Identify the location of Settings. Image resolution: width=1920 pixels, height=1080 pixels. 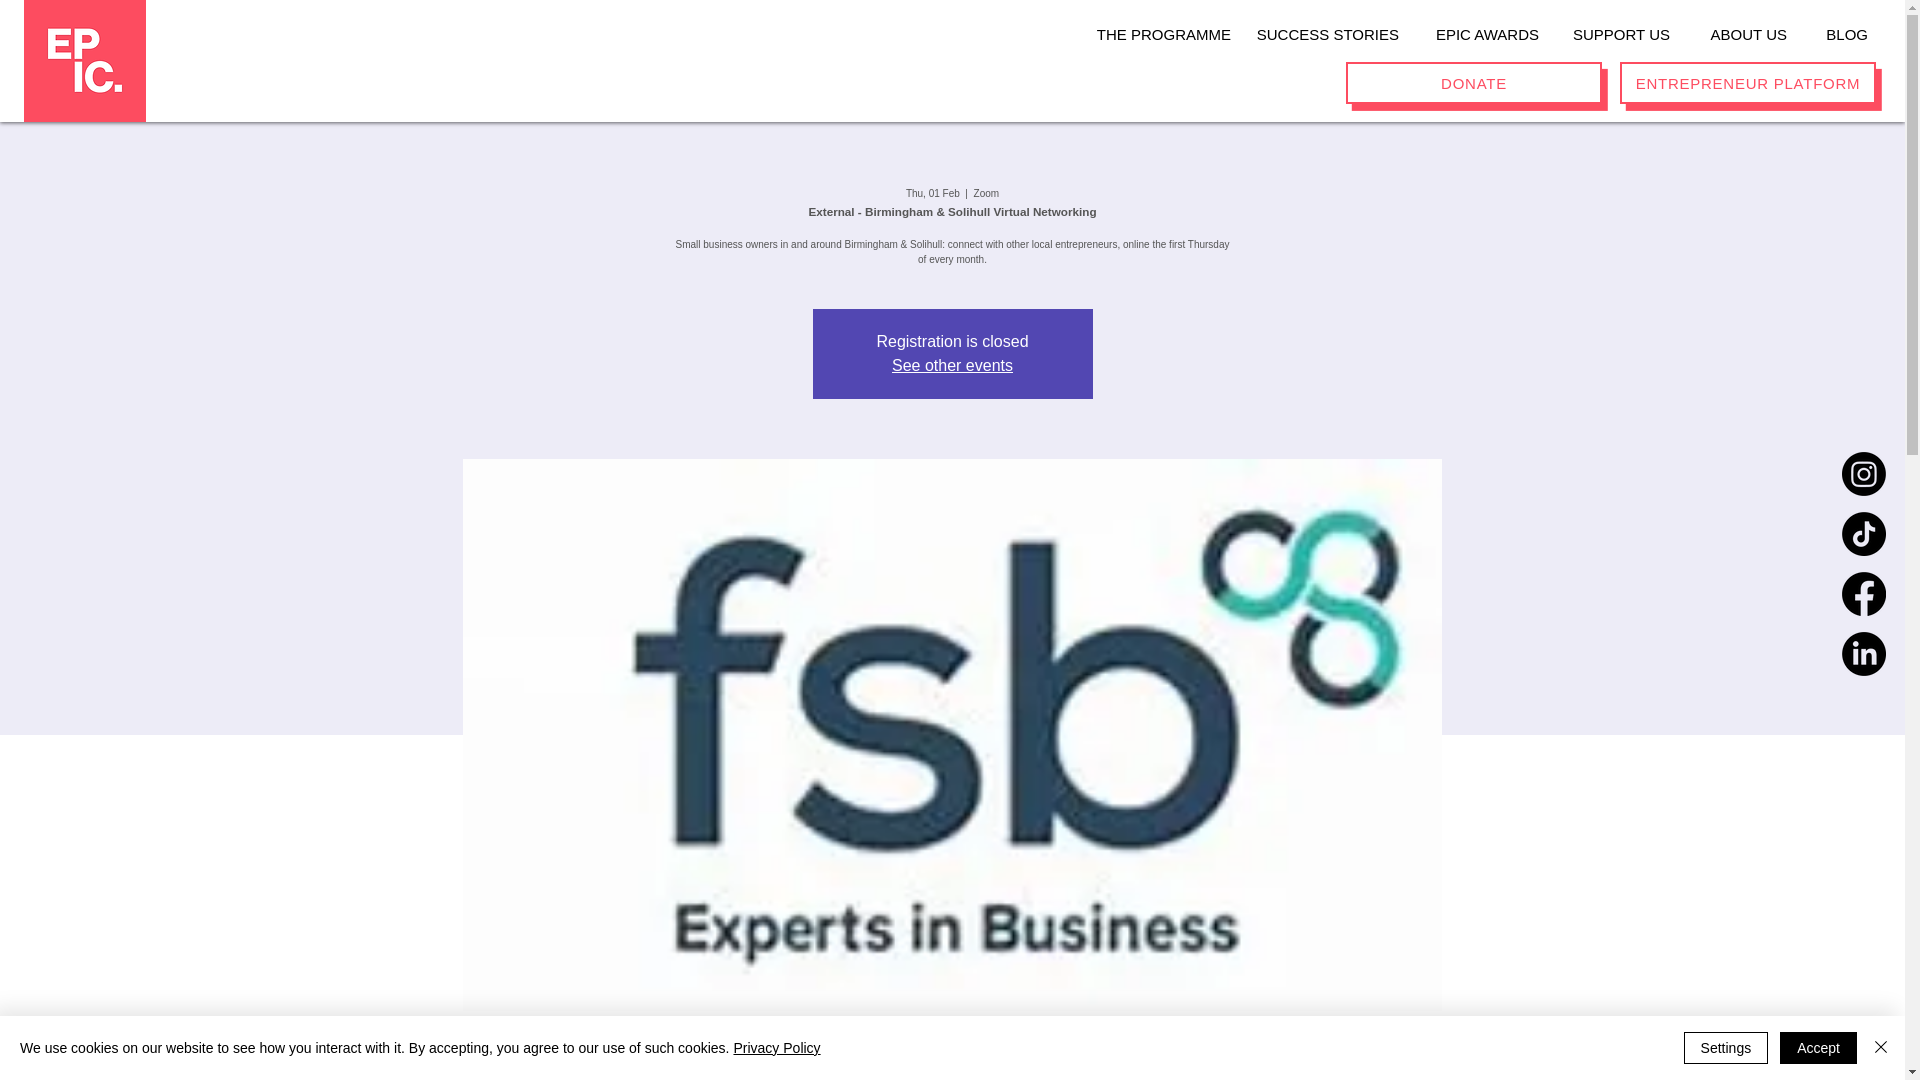
(1726, 1048).